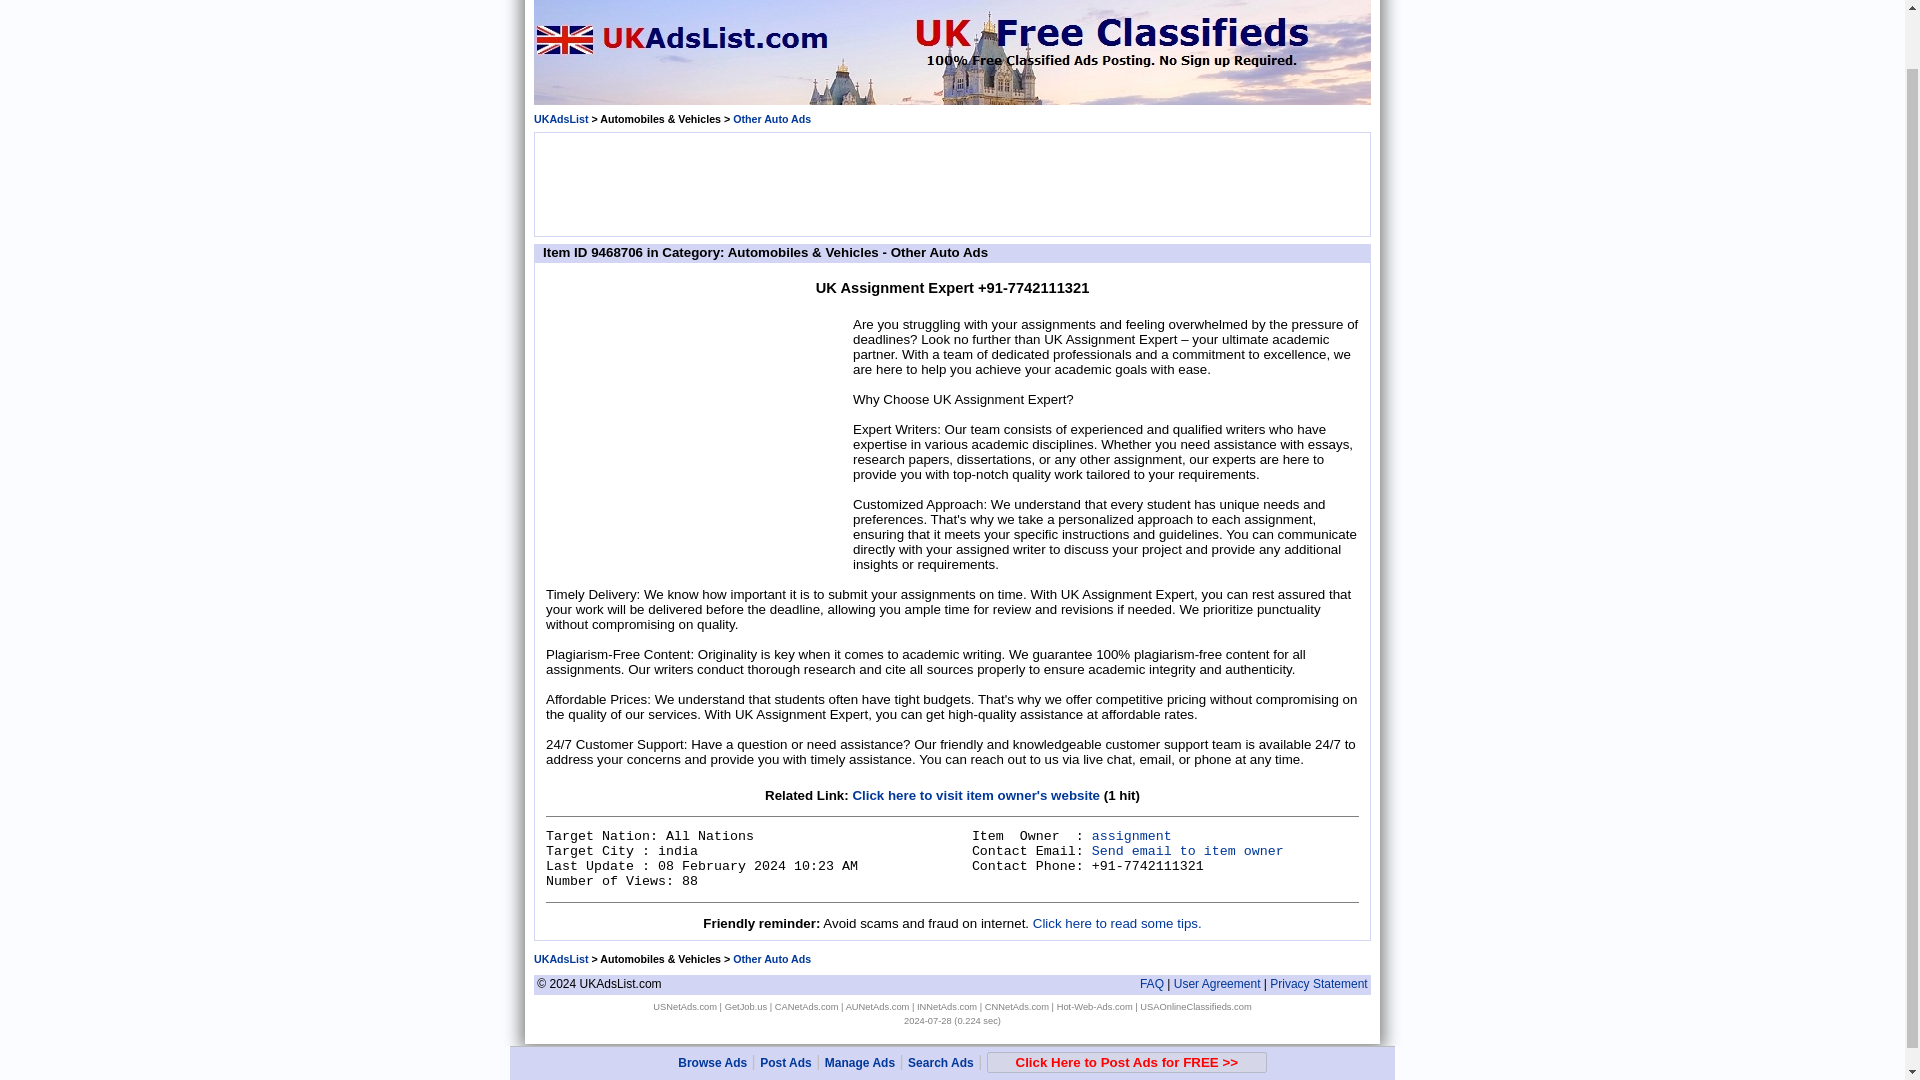 This screenshot has width=1920, height=1080. I want to click on USNetAds.com, so click(684, 1006).